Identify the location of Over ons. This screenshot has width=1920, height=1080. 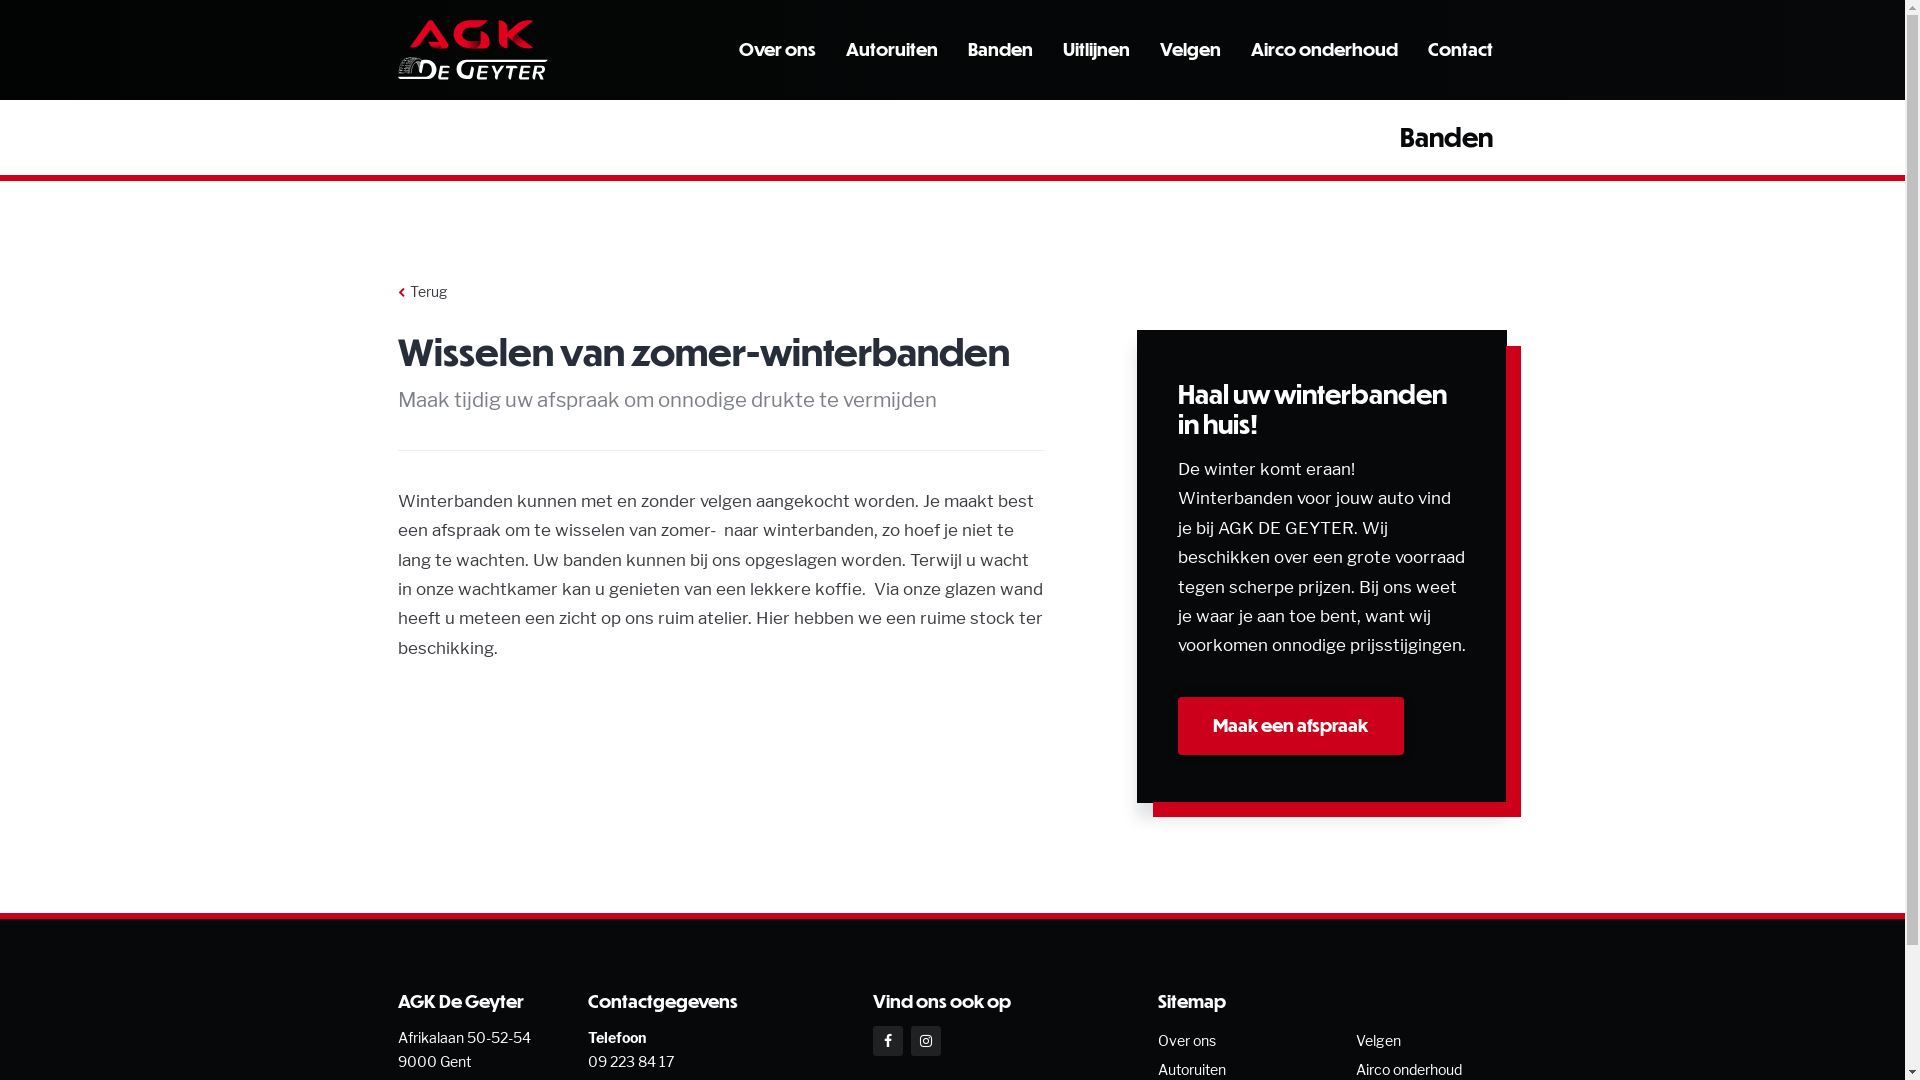
(776, 49).